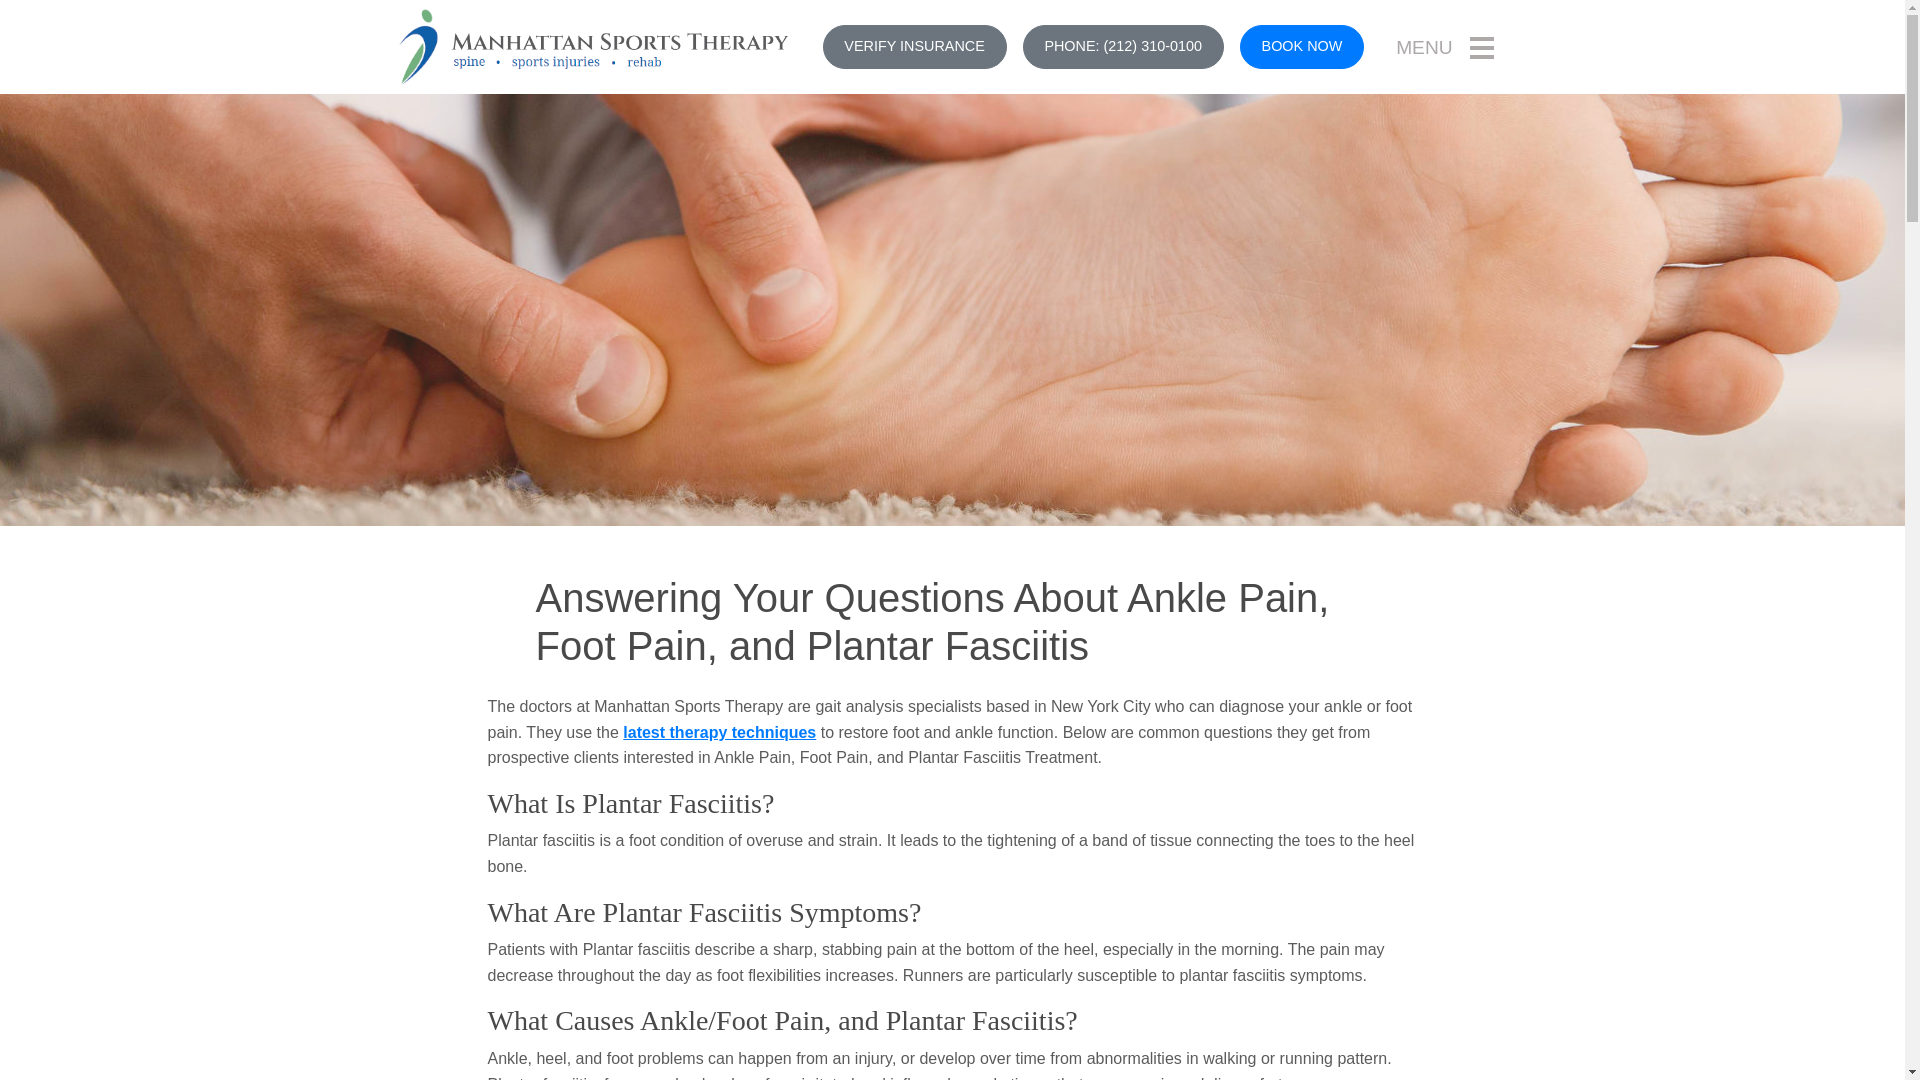 This screenshot has height=1080, width=1920. What do you see at coordinates (914, 46) in the screenshot?
I see `VERIFY INSURANCE` at bounding box center [914, 46].